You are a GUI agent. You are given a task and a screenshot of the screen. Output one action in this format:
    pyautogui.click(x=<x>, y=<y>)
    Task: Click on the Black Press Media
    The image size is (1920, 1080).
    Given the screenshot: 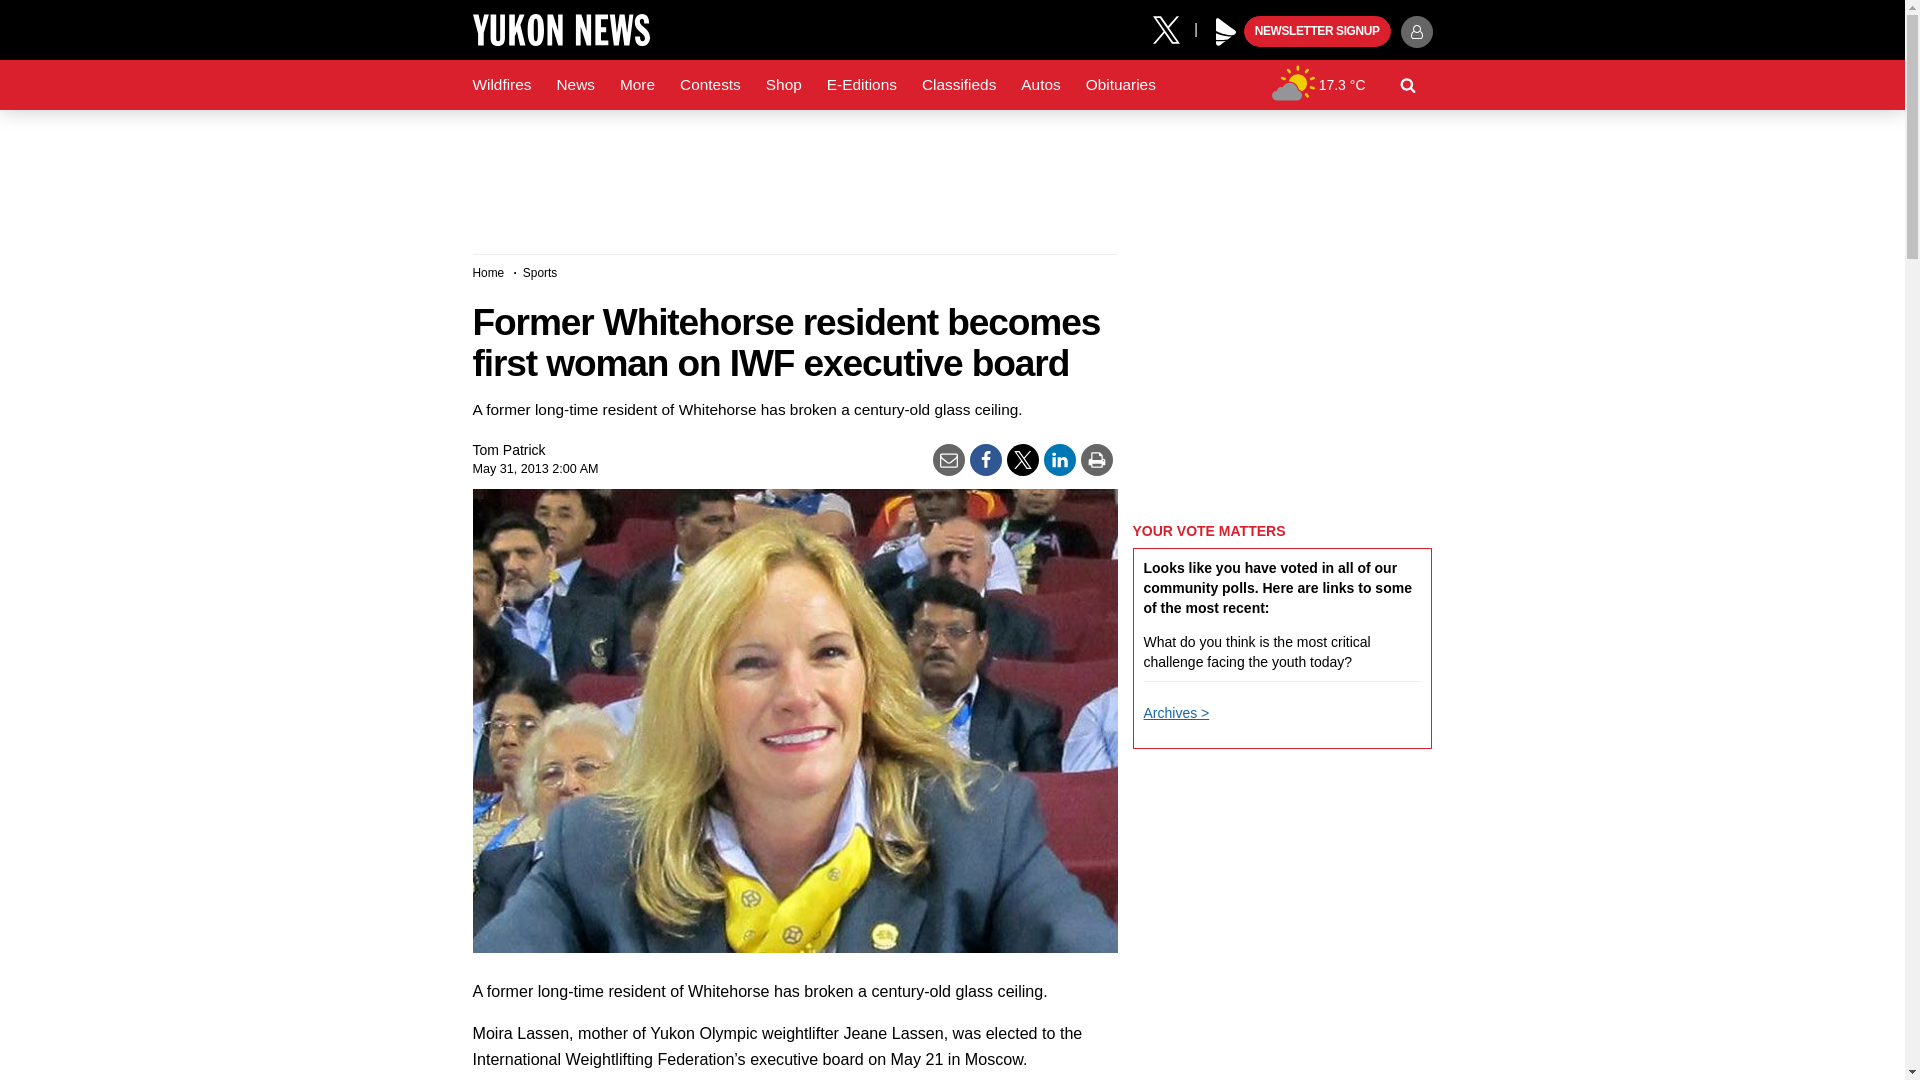 What is the action you would take?
    pyautogui.click(x=1226, y=32)
    